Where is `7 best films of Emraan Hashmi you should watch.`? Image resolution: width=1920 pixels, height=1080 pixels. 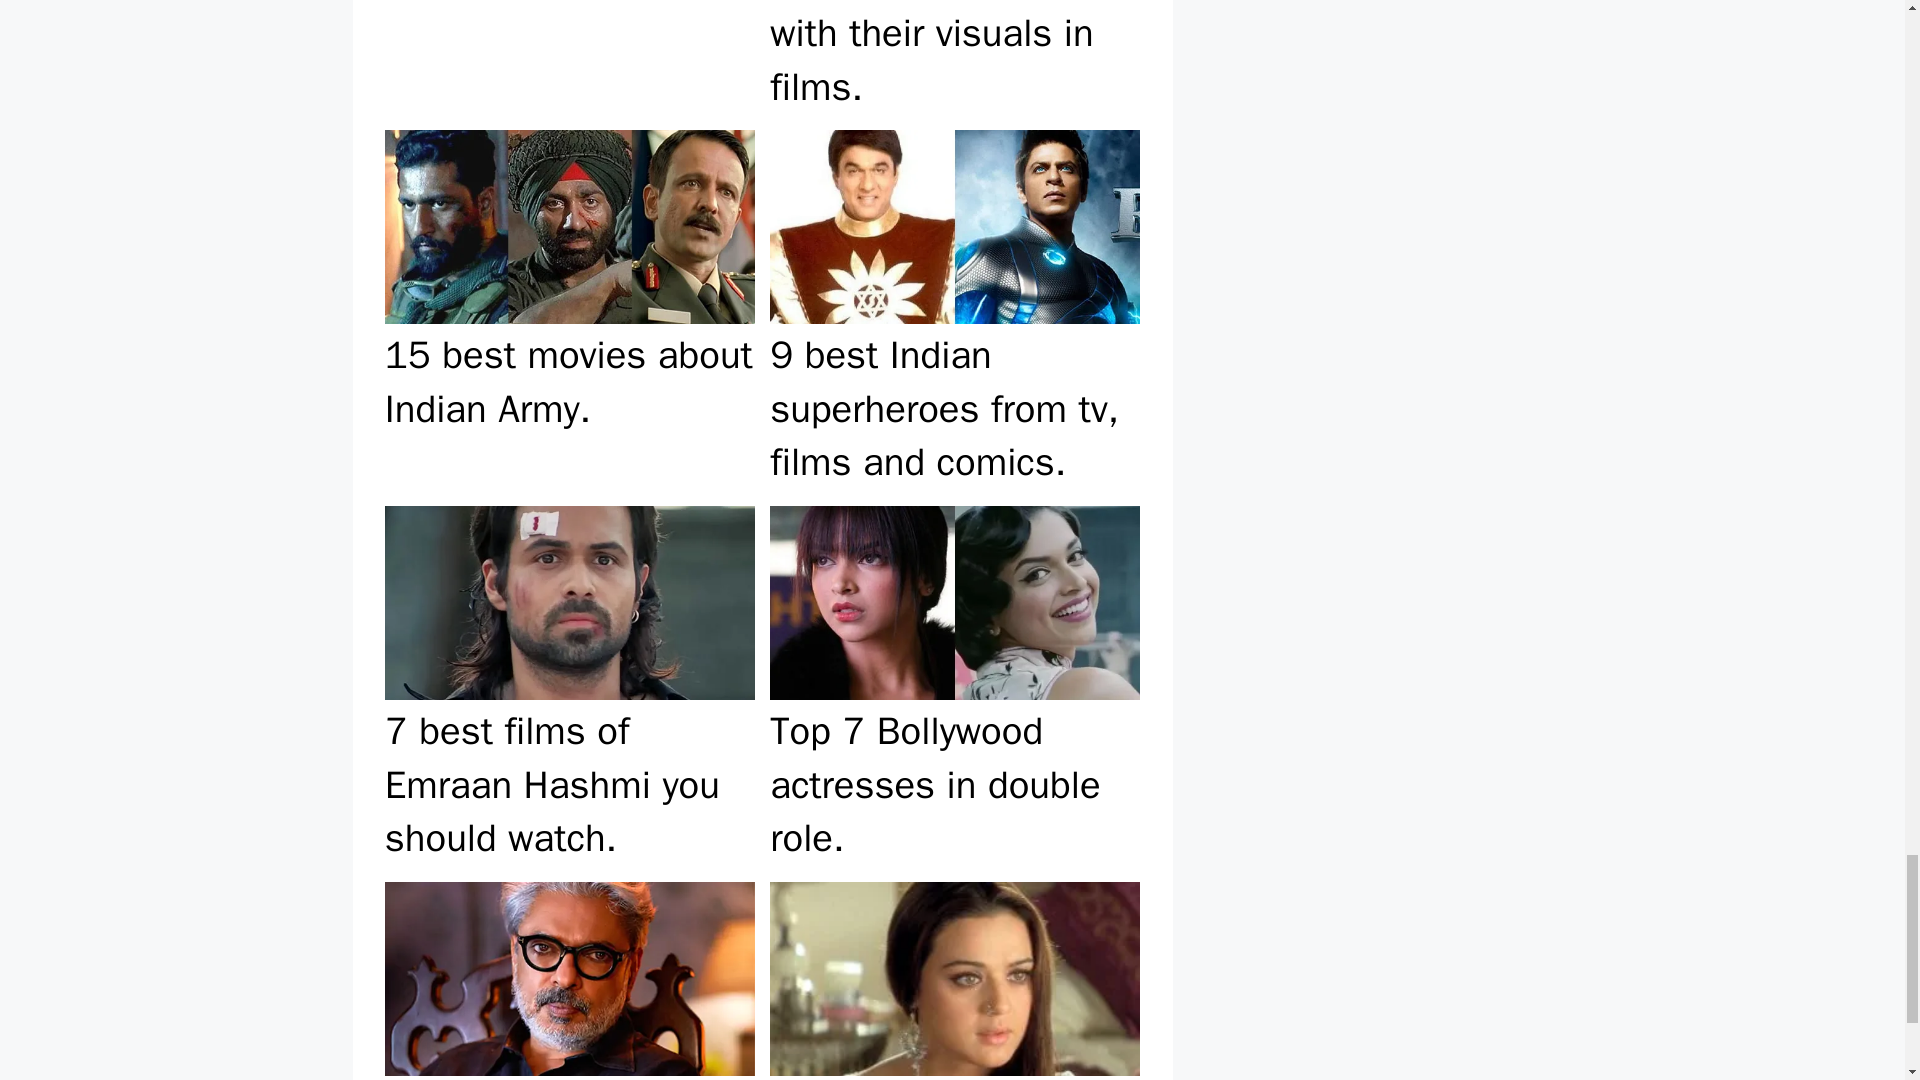
7 best films of Emraan Hashmi you should watch. is located at coordinates (569, 685).